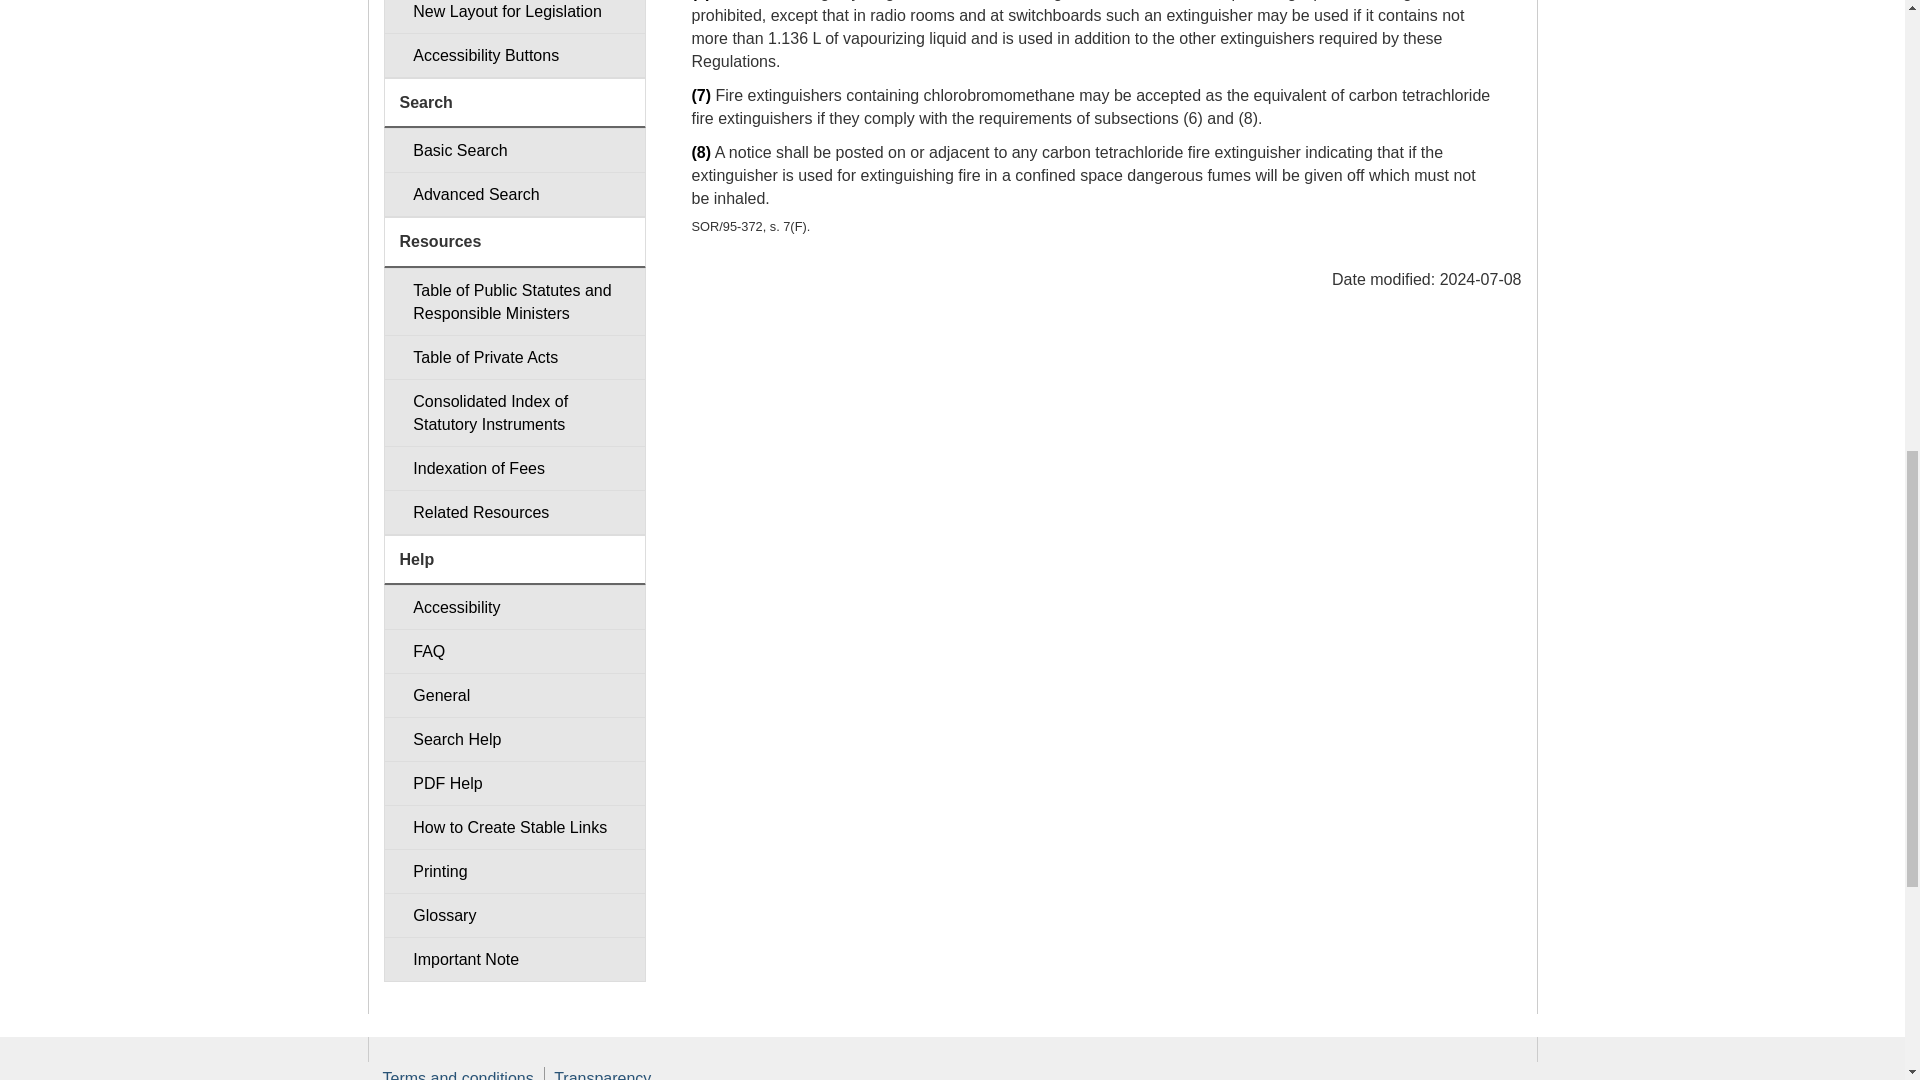 This screenshot has width=1920, height=1080. What do you see at coordinates (514, 468) in the screenshot?
I see `Indexation of Fees` at bounding box center [514, 468].